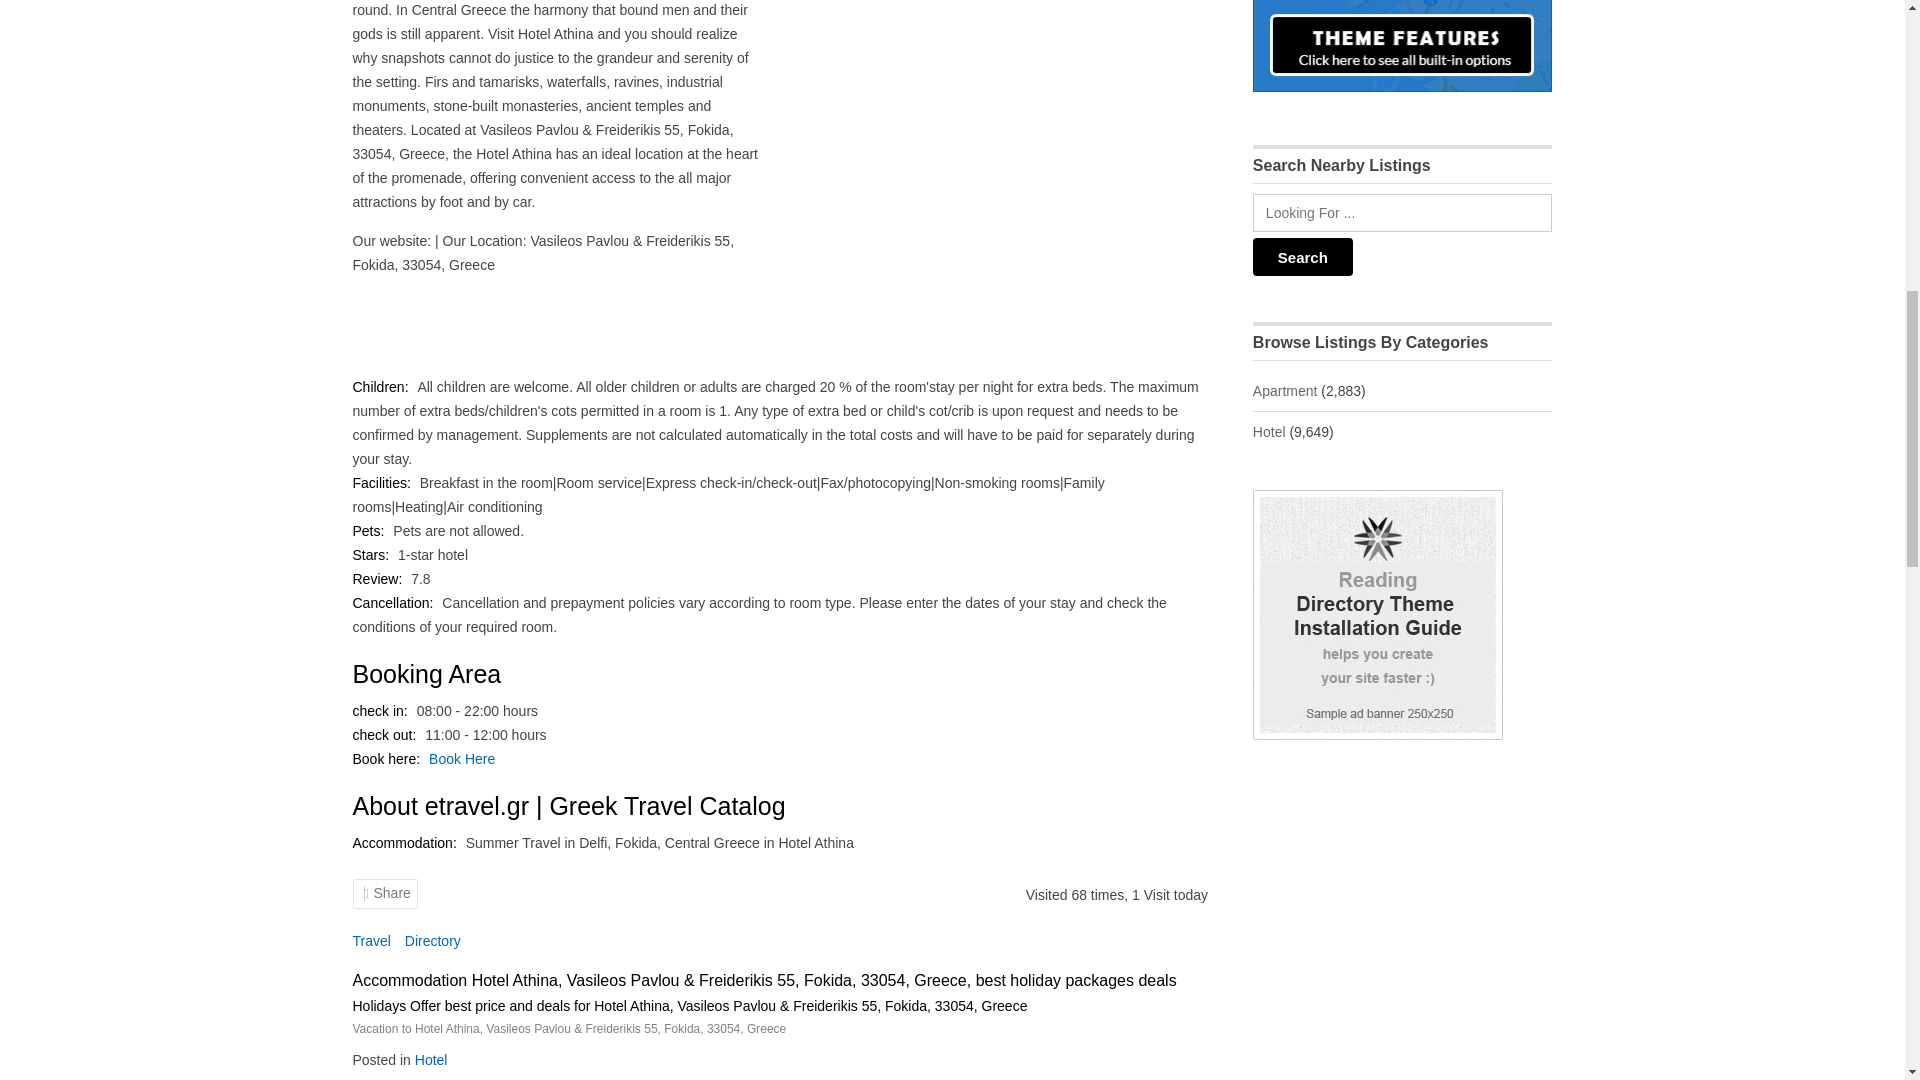 Image resolution: width=1920 pixels, height=1080 pixels. What do you see at coordinates (1303, 256) in the screenshot?
I see `Search` at bounding box center [1303, 256].